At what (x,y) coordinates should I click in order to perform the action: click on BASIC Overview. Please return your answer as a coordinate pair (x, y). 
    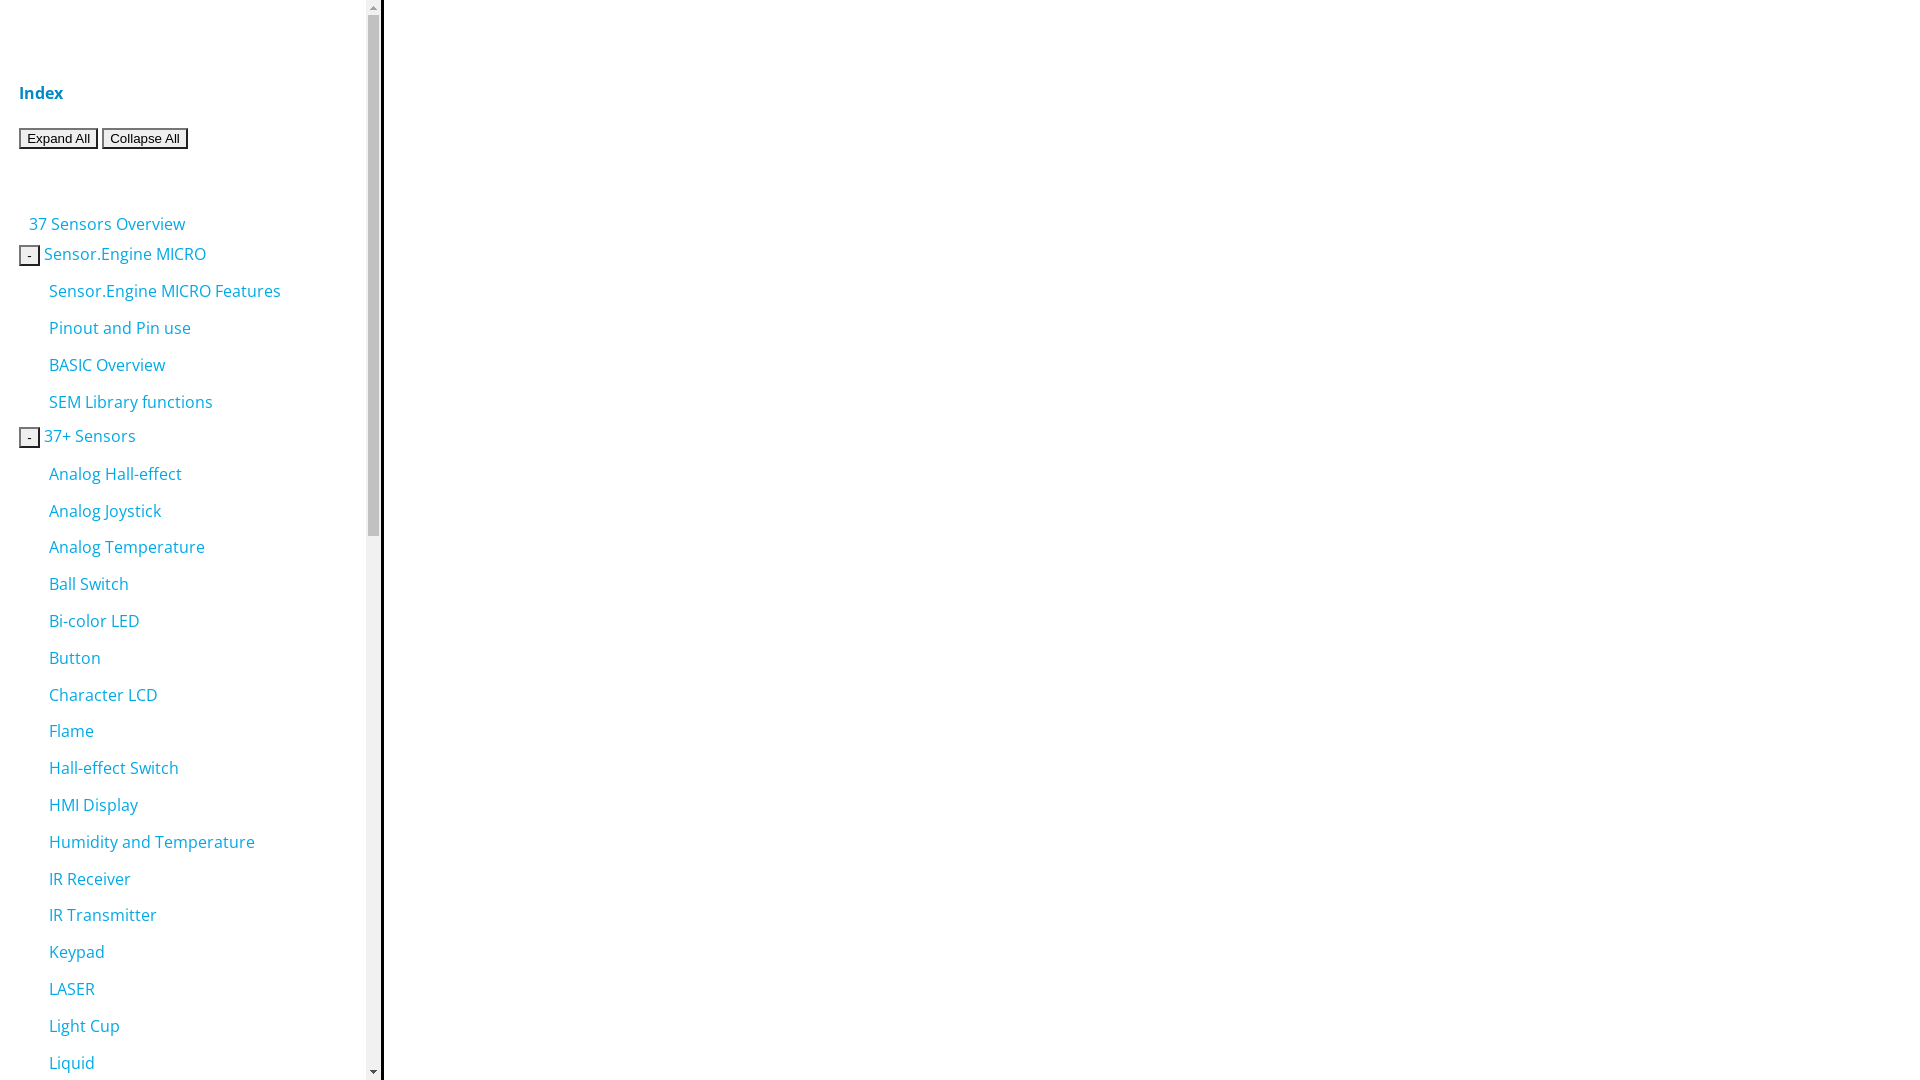
    Looking at the image, I should click on (107, 365).